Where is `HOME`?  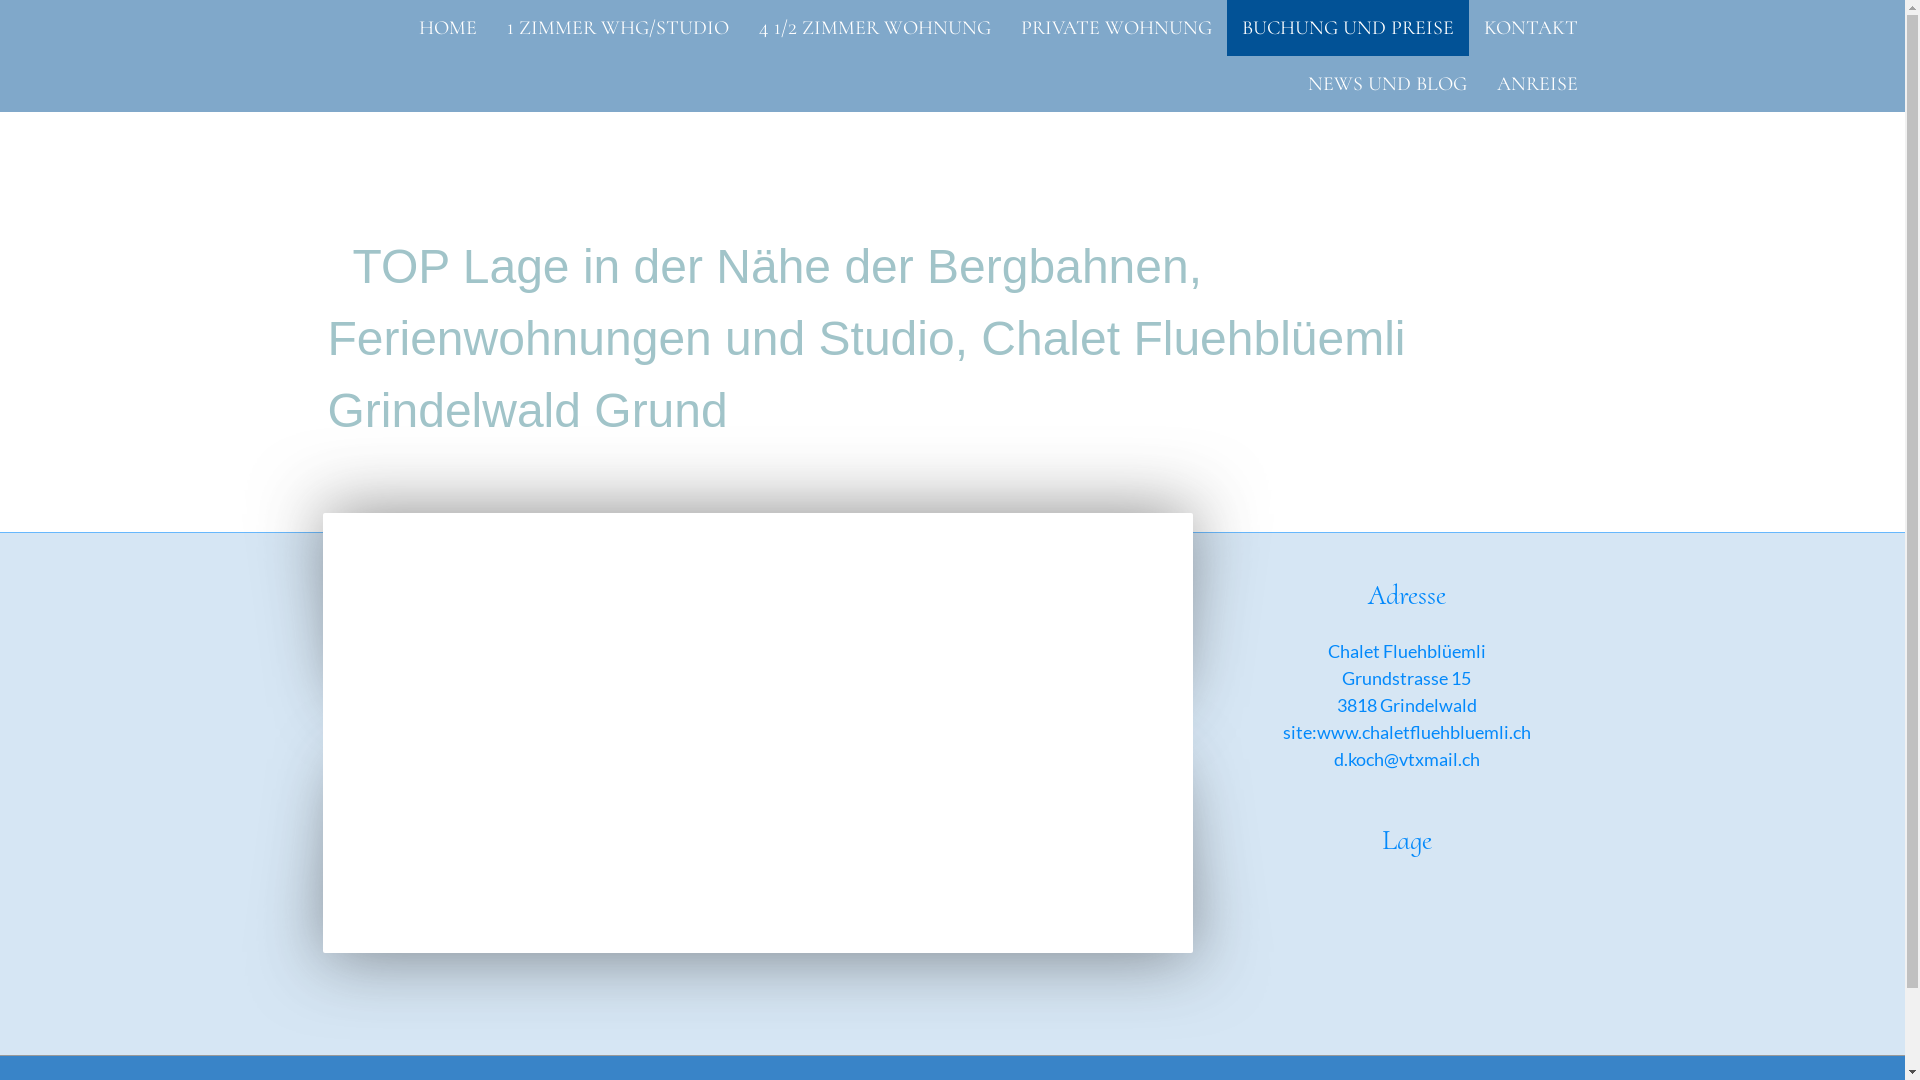 HOME is located at coordinates (448, 28).